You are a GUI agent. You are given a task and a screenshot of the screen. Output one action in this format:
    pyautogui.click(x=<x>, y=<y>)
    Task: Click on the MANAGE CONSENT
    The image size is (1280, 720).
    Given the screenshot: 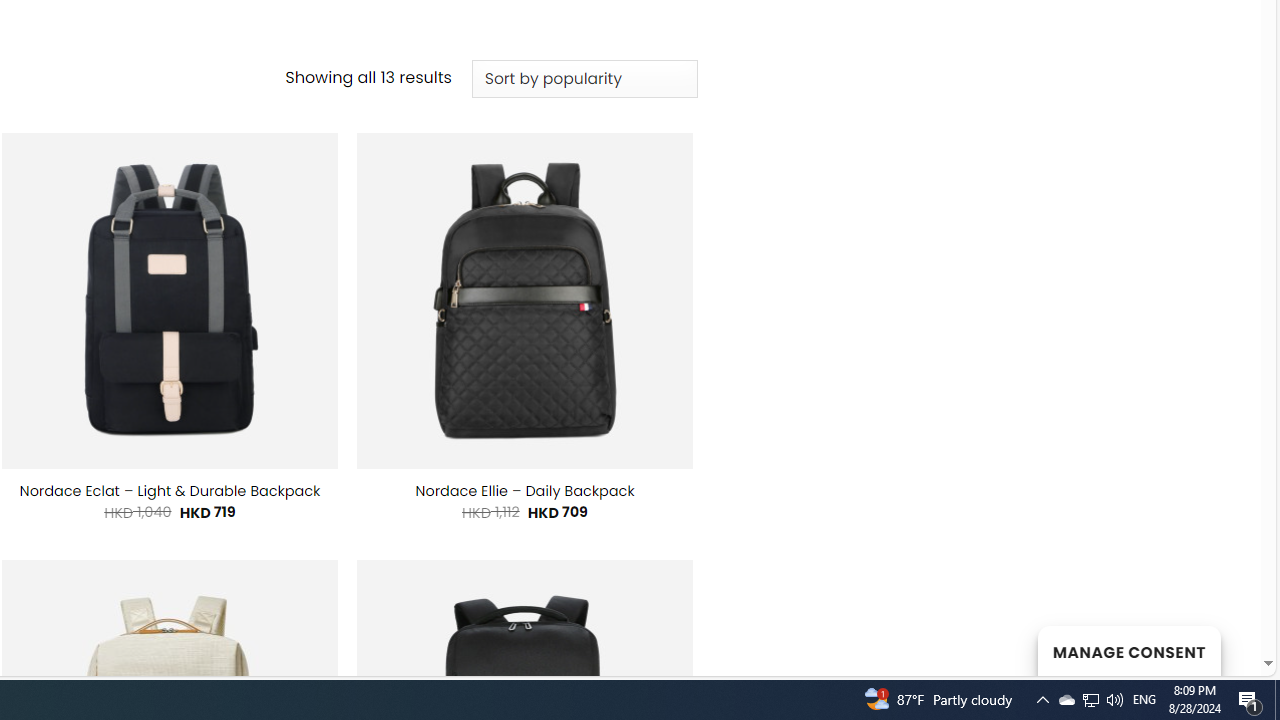 What is the action you would take?
    pyautogui.click(x=1128, y=650)
    